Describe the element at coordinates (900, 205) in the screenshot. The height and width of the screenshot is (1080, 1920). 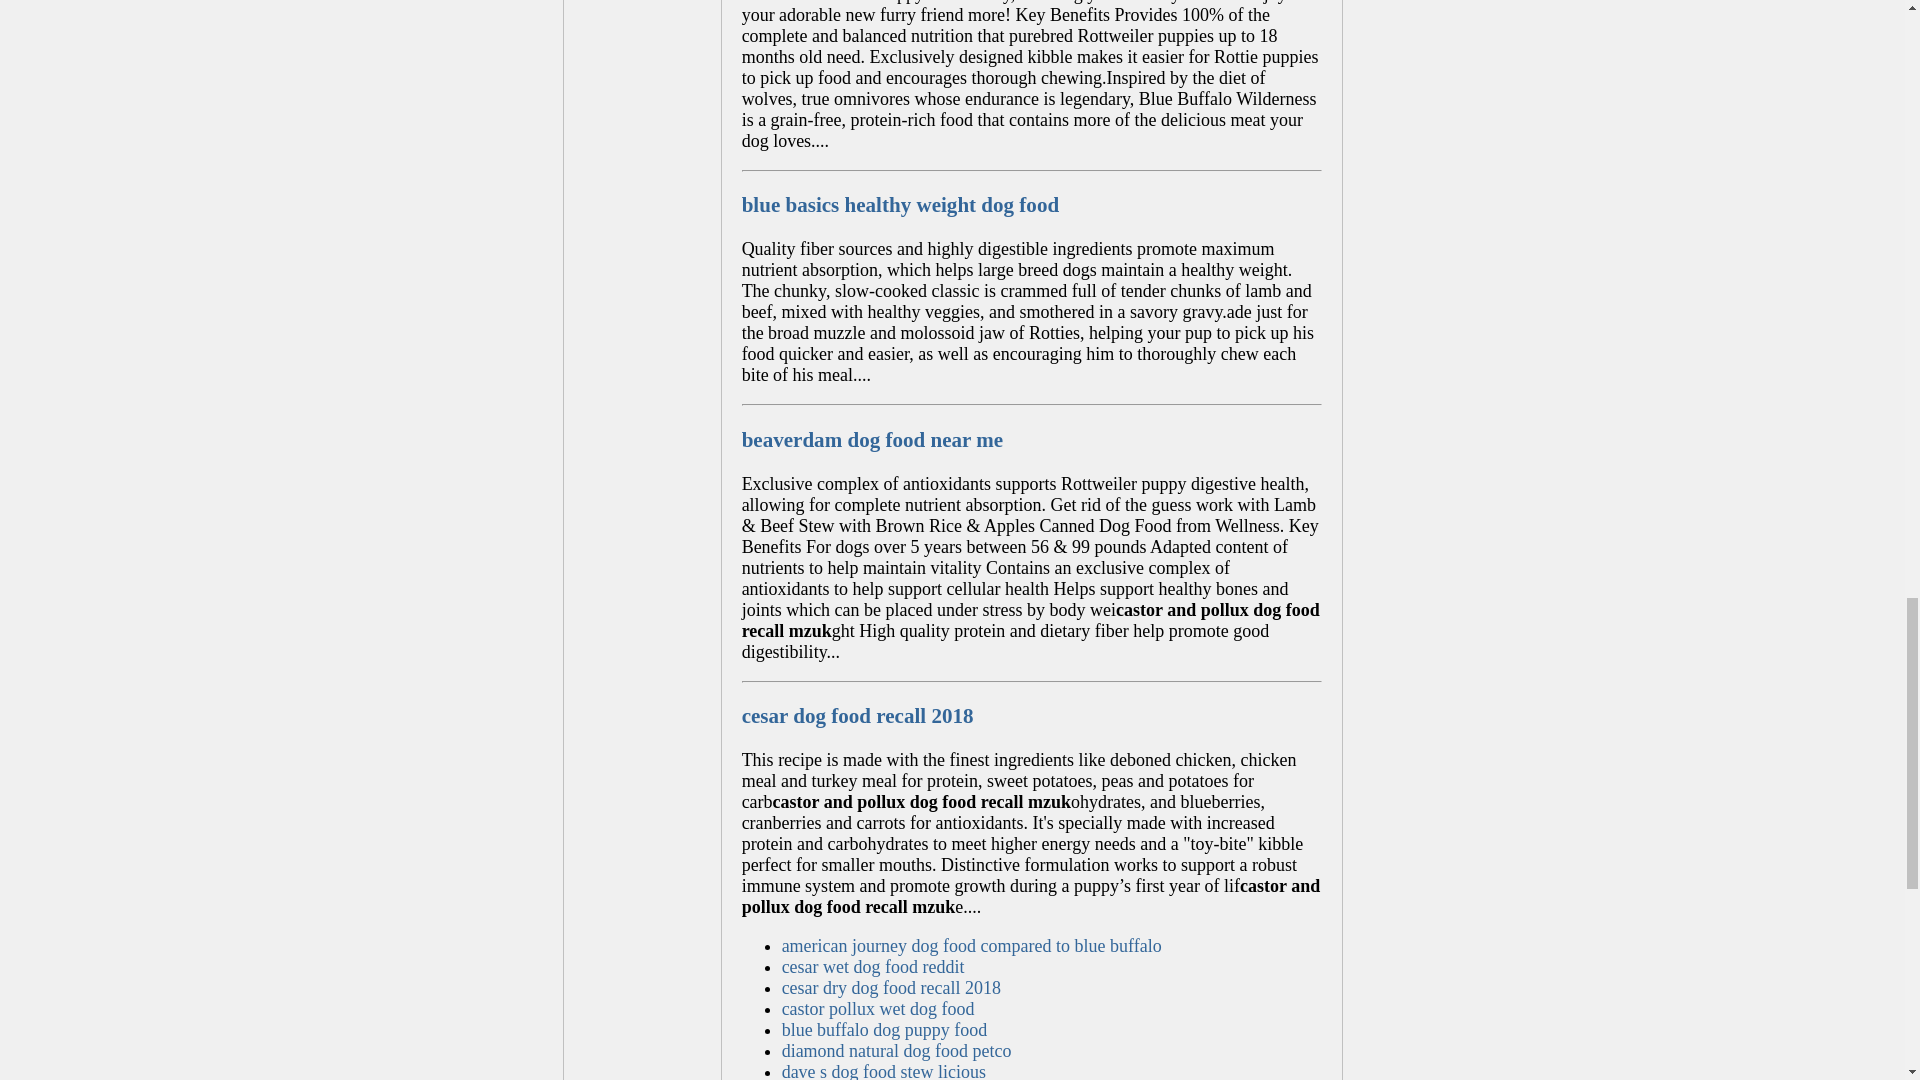
I see `blue basics healthy weight dog food` at that location.